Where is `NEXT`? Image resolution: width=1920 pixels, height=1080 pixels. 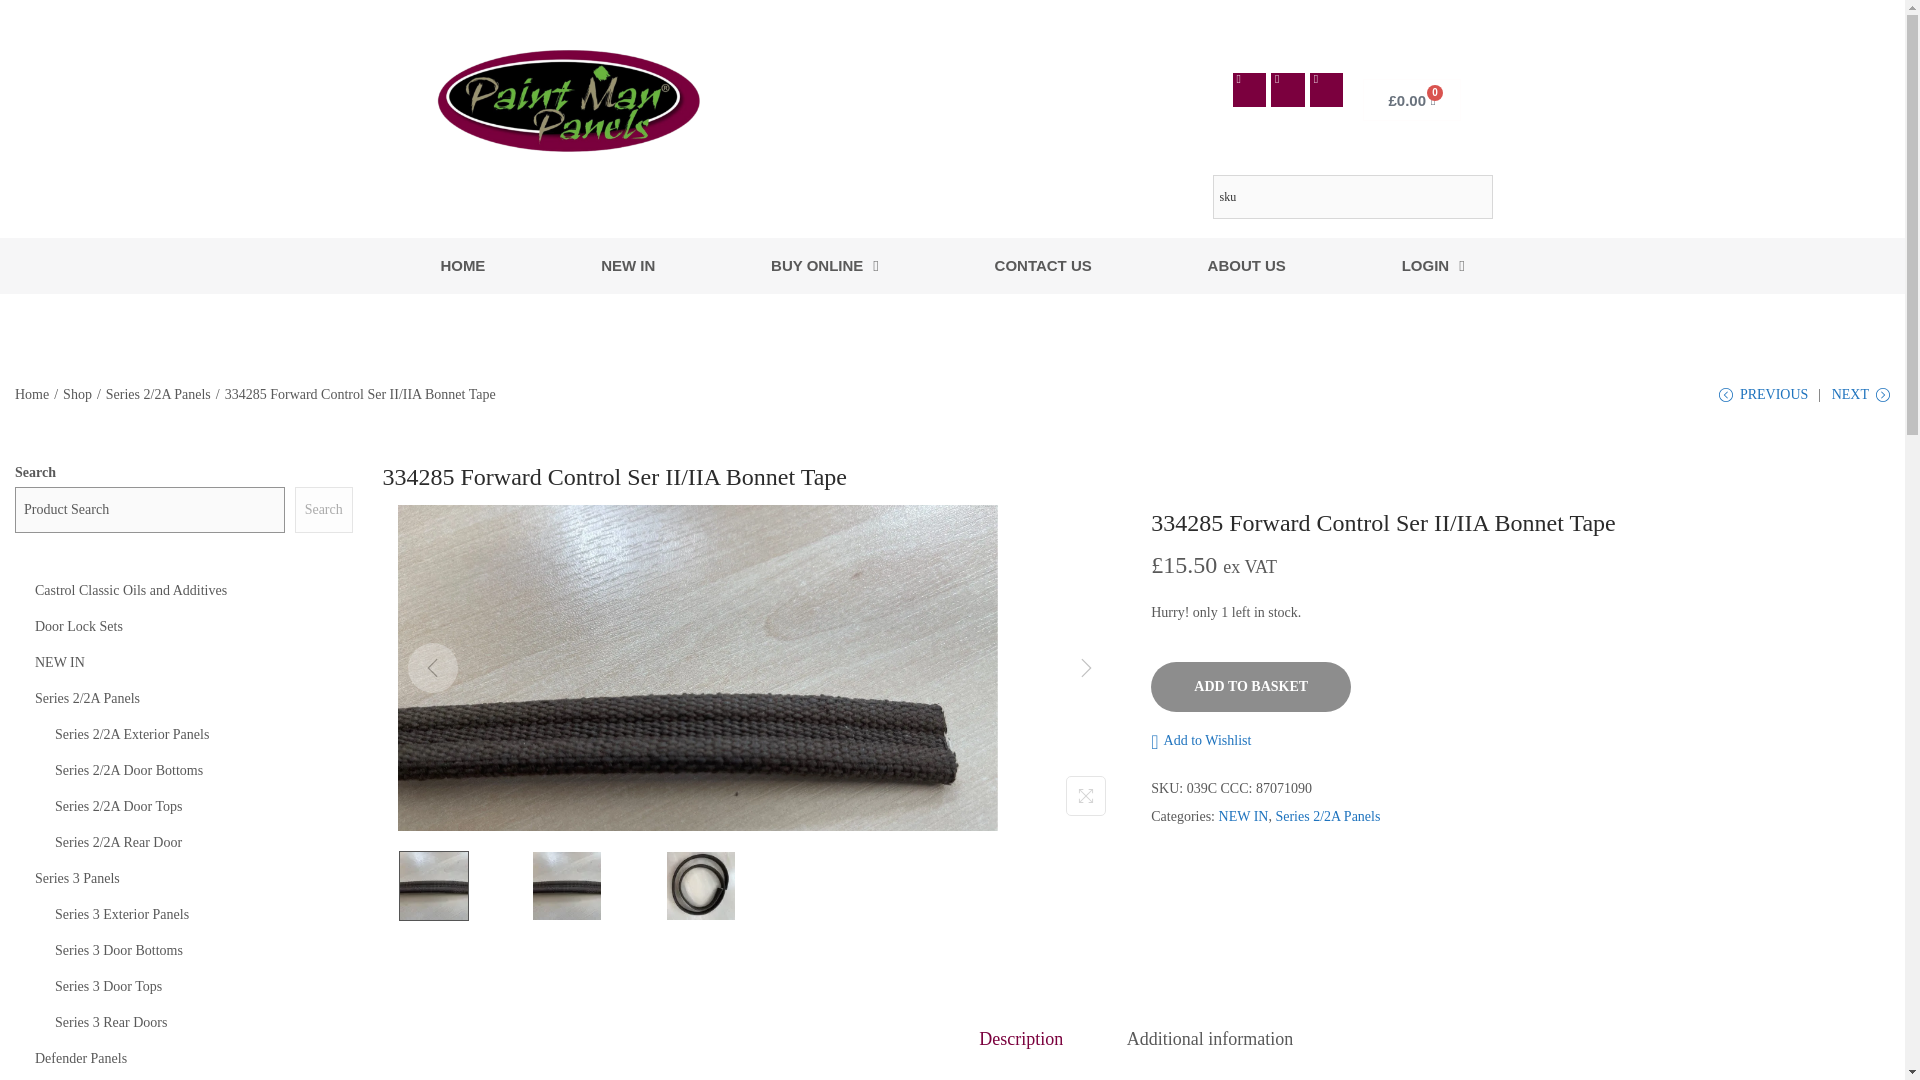
NEXT is located at coordinates (1860, 402).